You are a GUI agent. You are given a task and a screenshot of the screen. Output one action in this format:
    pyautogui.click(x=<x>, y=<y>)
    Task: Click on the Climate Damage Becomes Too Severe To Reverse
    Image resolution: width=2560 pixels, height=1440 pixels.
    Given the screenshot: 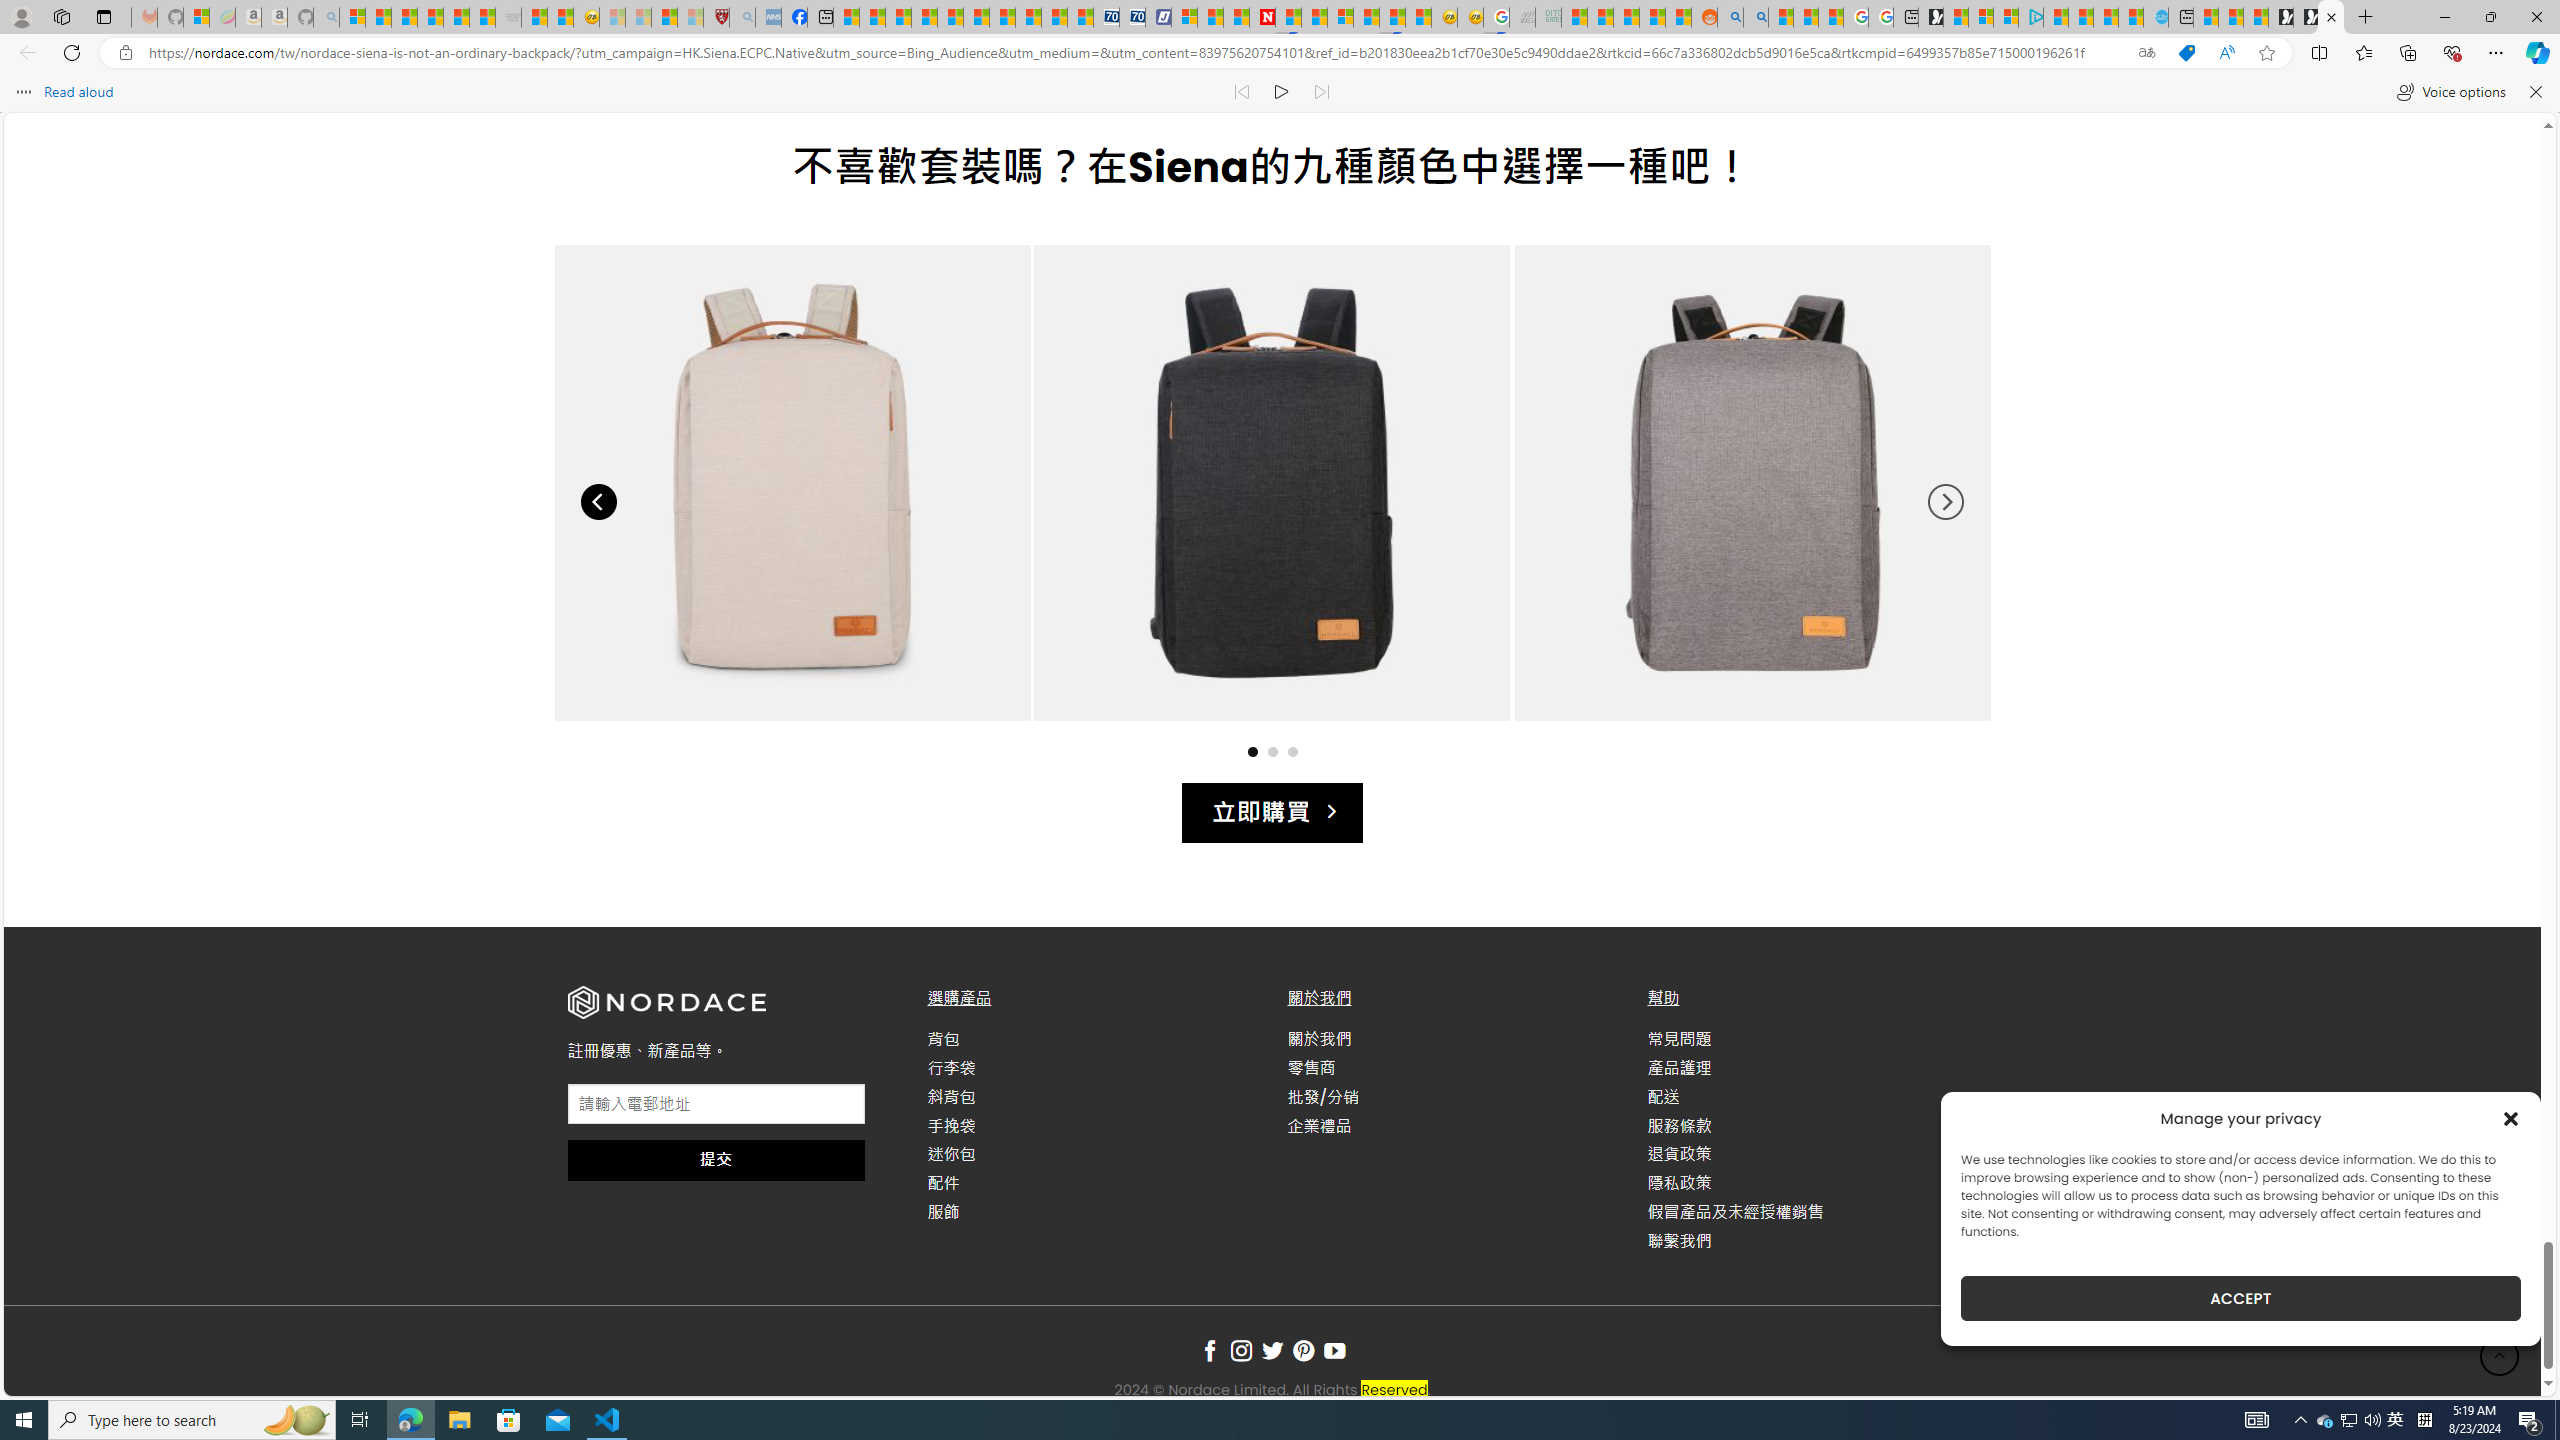 What is the action you would take?
    pyautogui.click(x=925, y=17)
    